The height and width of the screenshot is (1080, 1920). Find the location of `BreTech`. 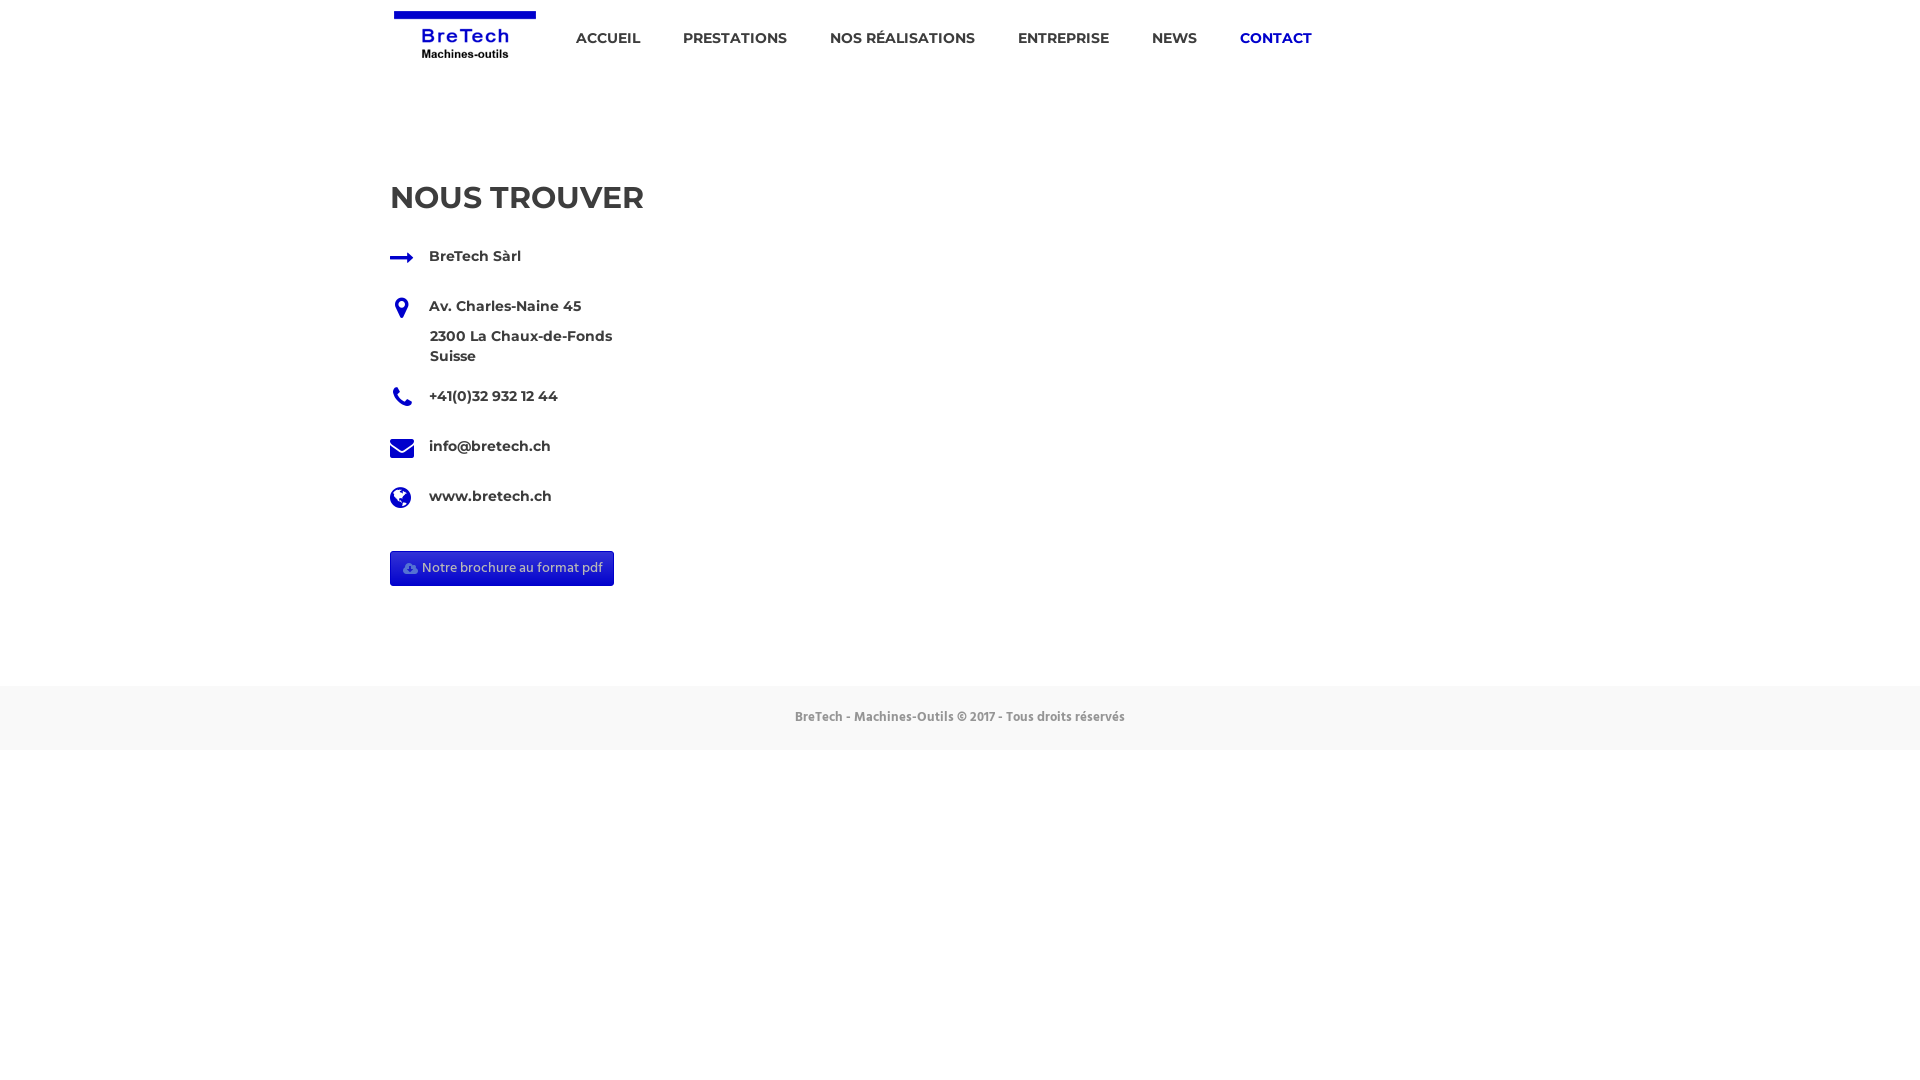

BreTech is located at coordinates (465, 32).